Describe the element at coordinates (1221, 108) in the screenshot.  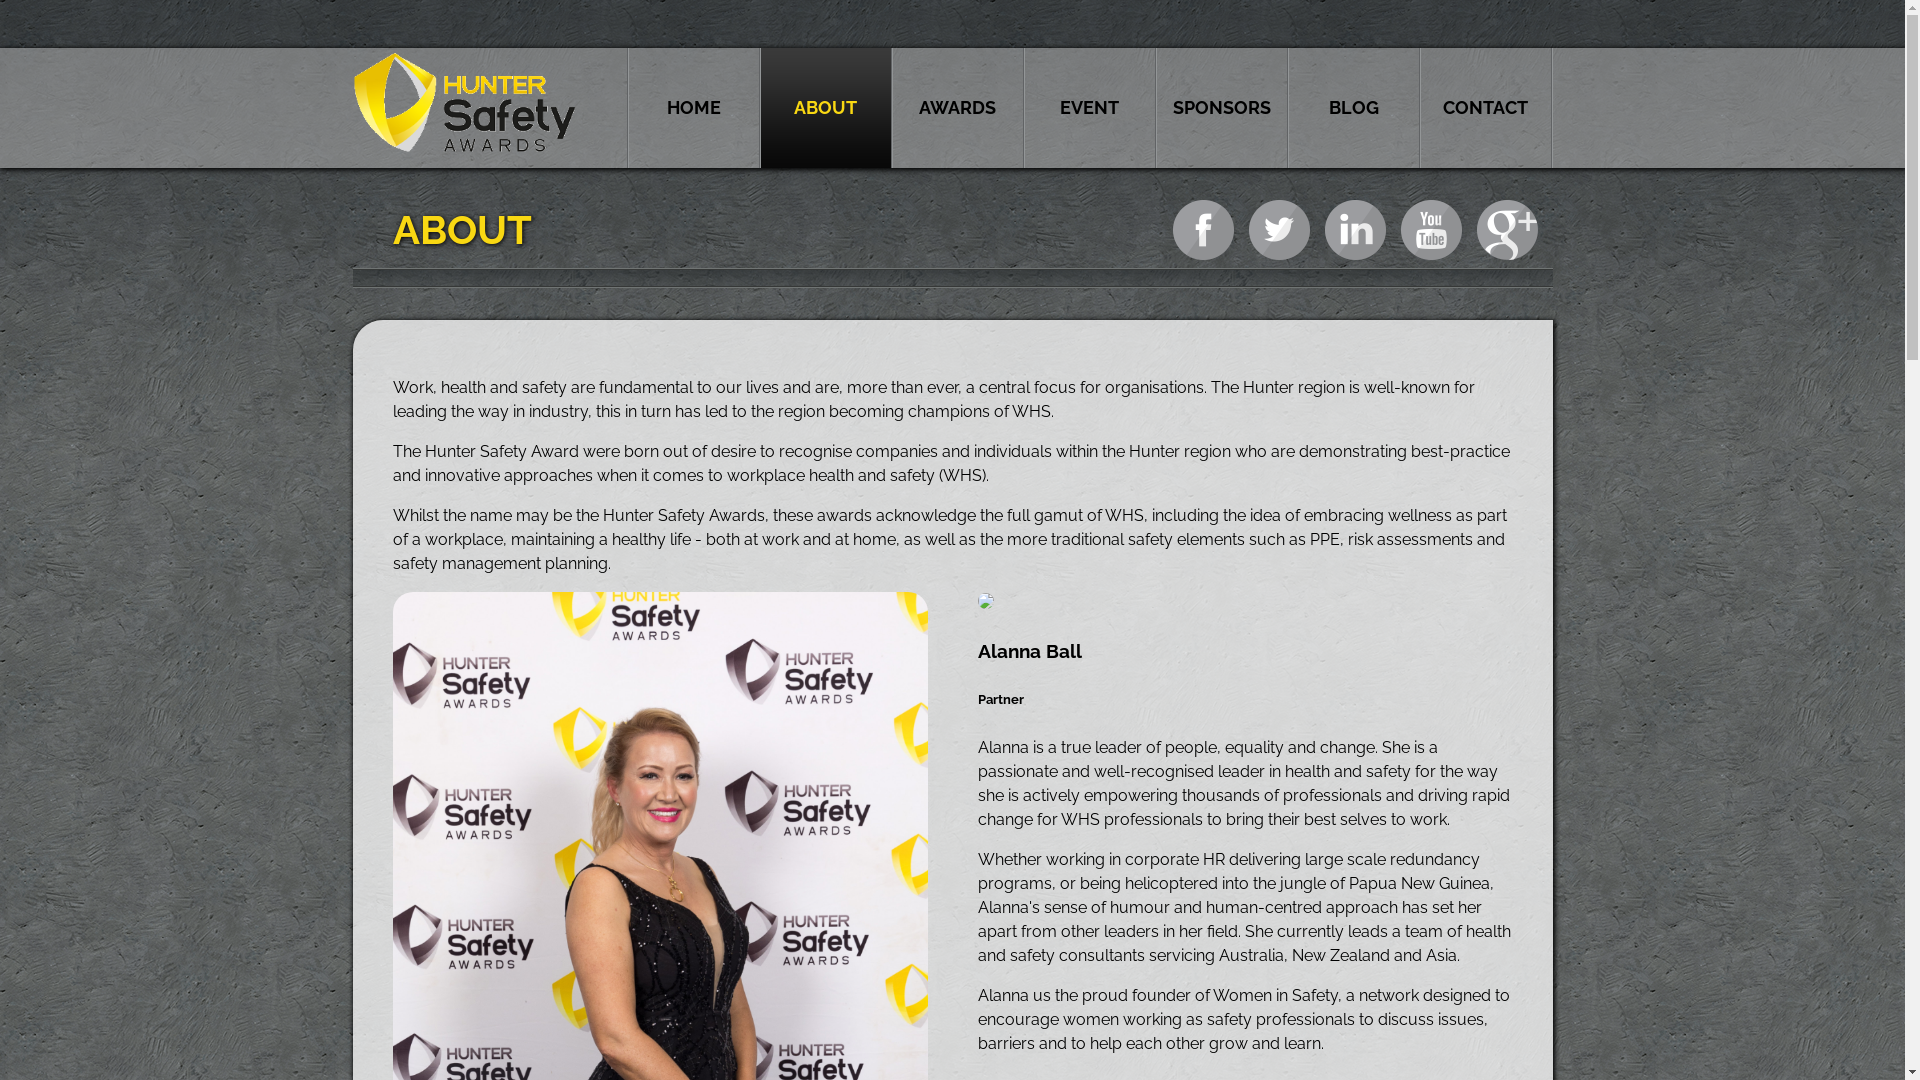
I see `SPONSORS` at that location.